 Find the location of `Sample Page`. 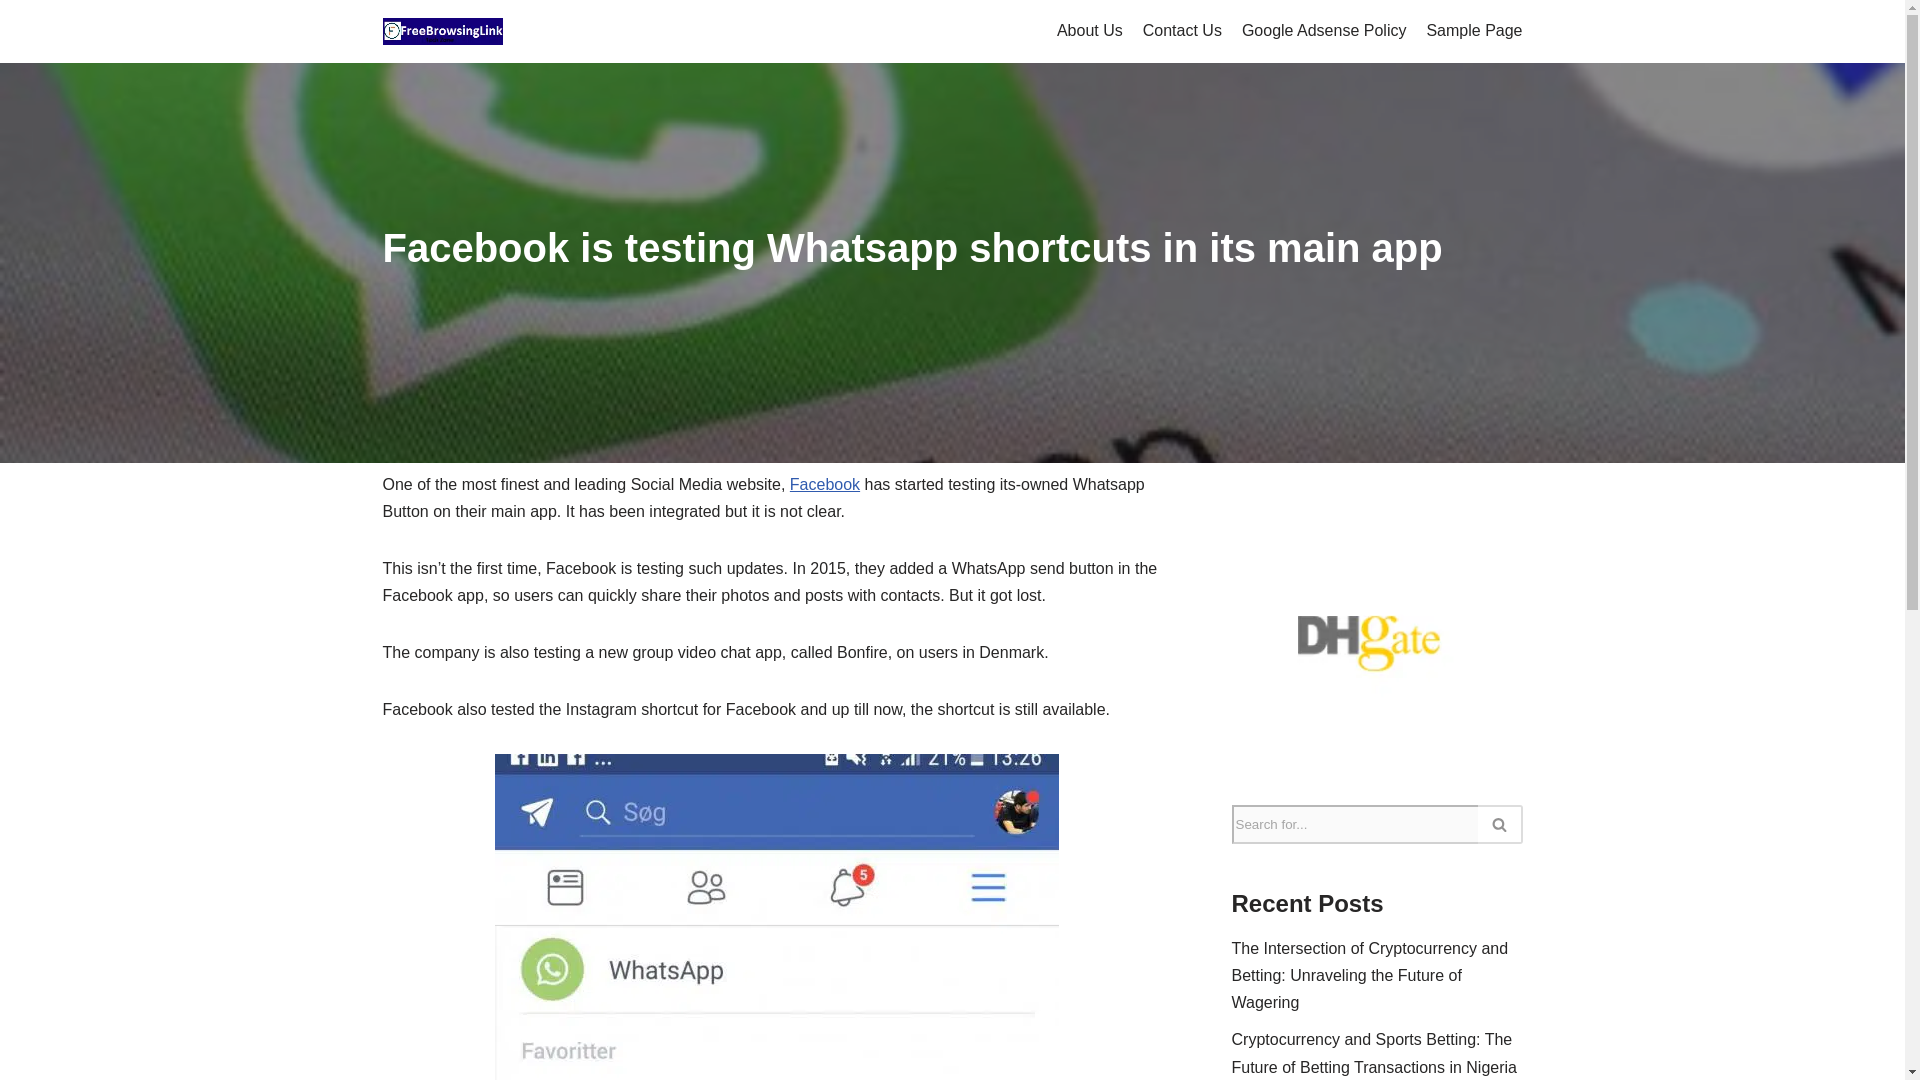

Sample Page is located at coordinates (1474, 31).